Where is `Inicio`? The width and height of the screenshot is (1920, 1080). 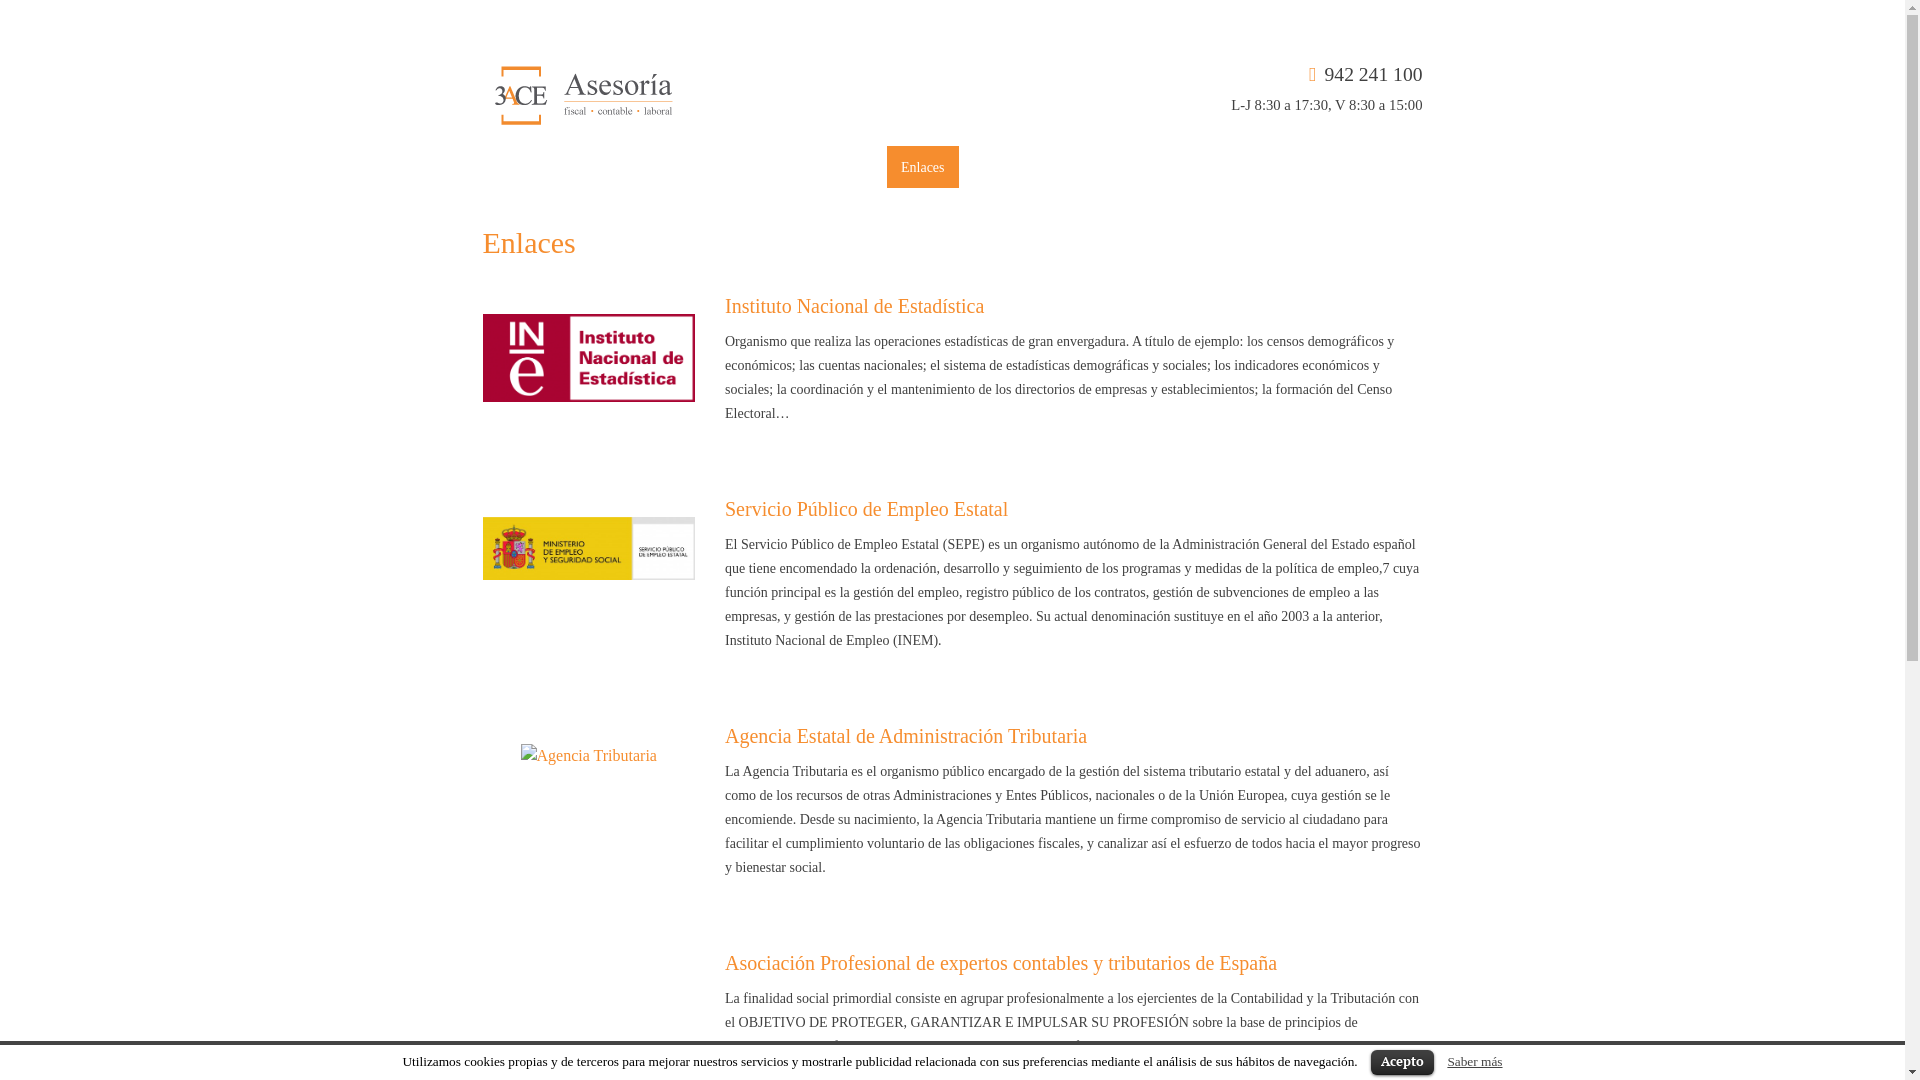
Inicio is located at coordinates (472, 167).